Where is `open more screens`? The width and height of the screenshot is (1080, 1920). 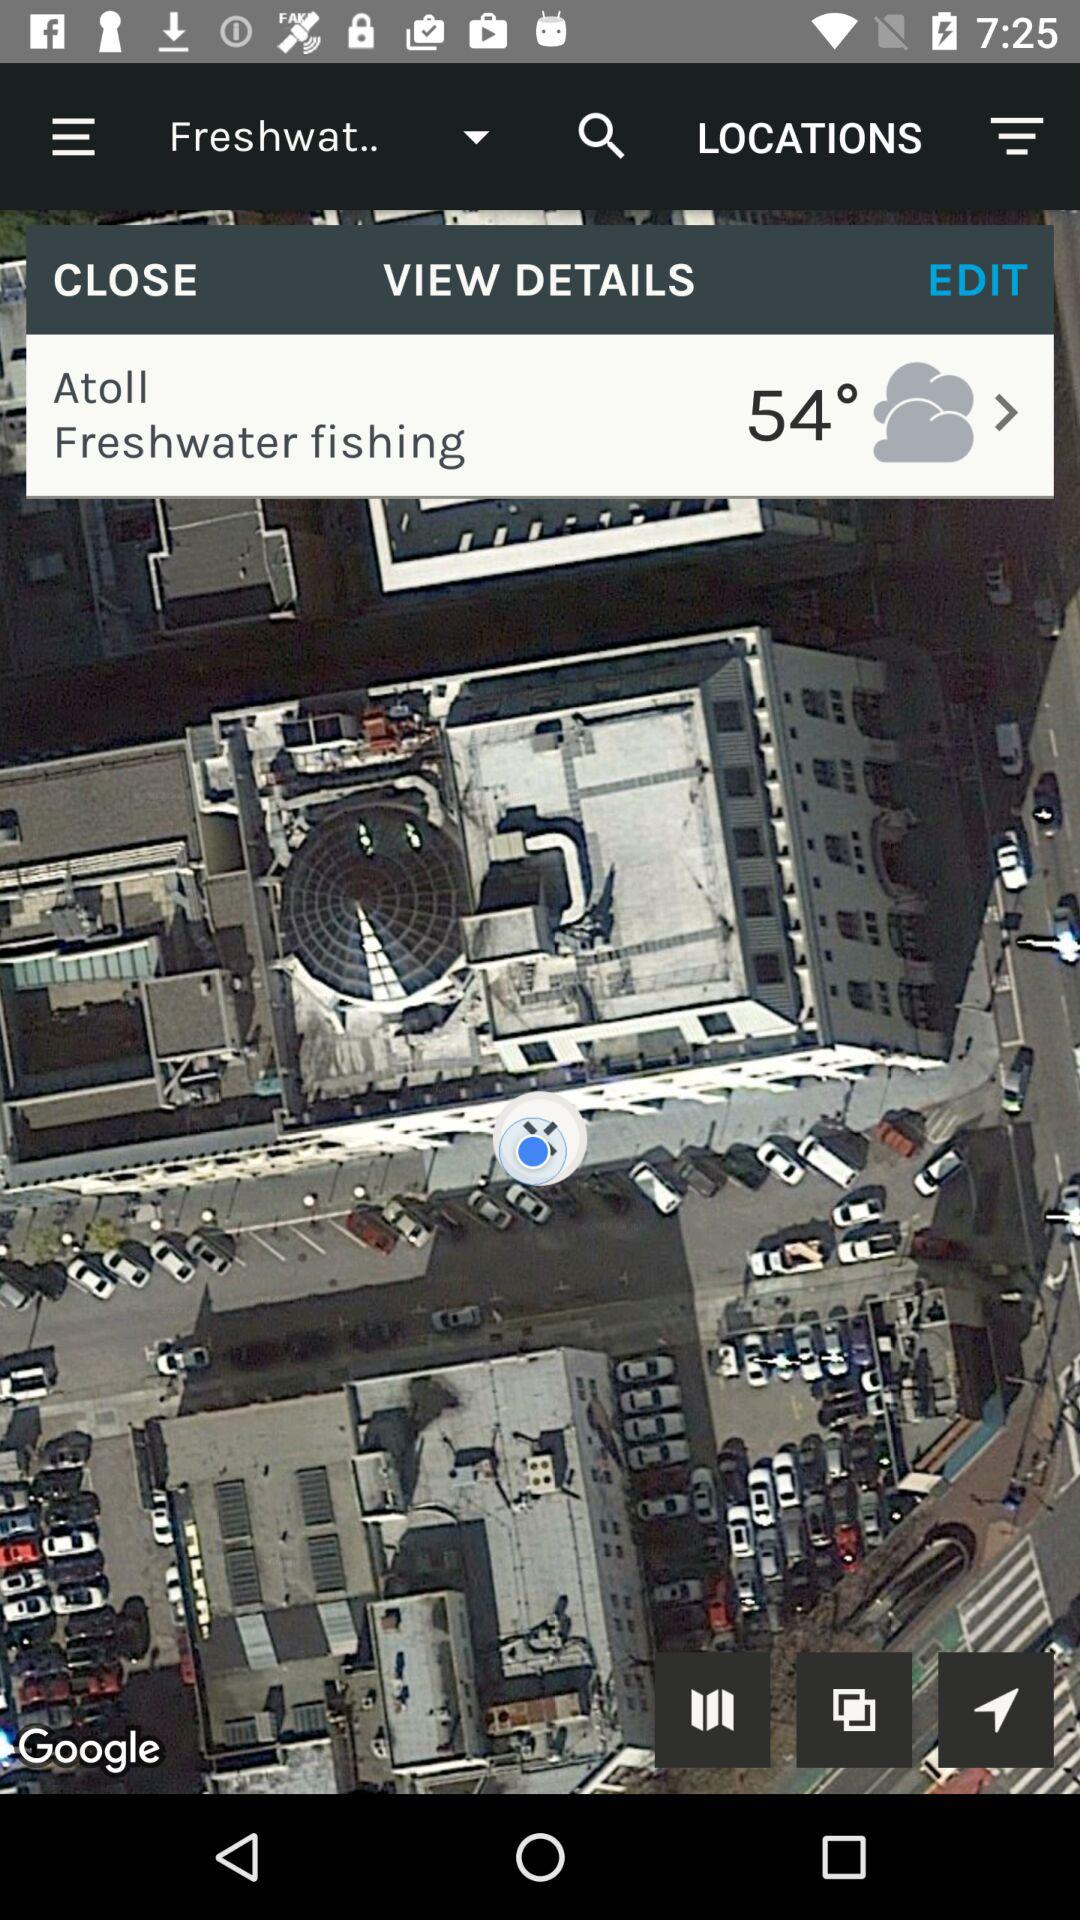 open more screens is located at coordinates (712, 1710).